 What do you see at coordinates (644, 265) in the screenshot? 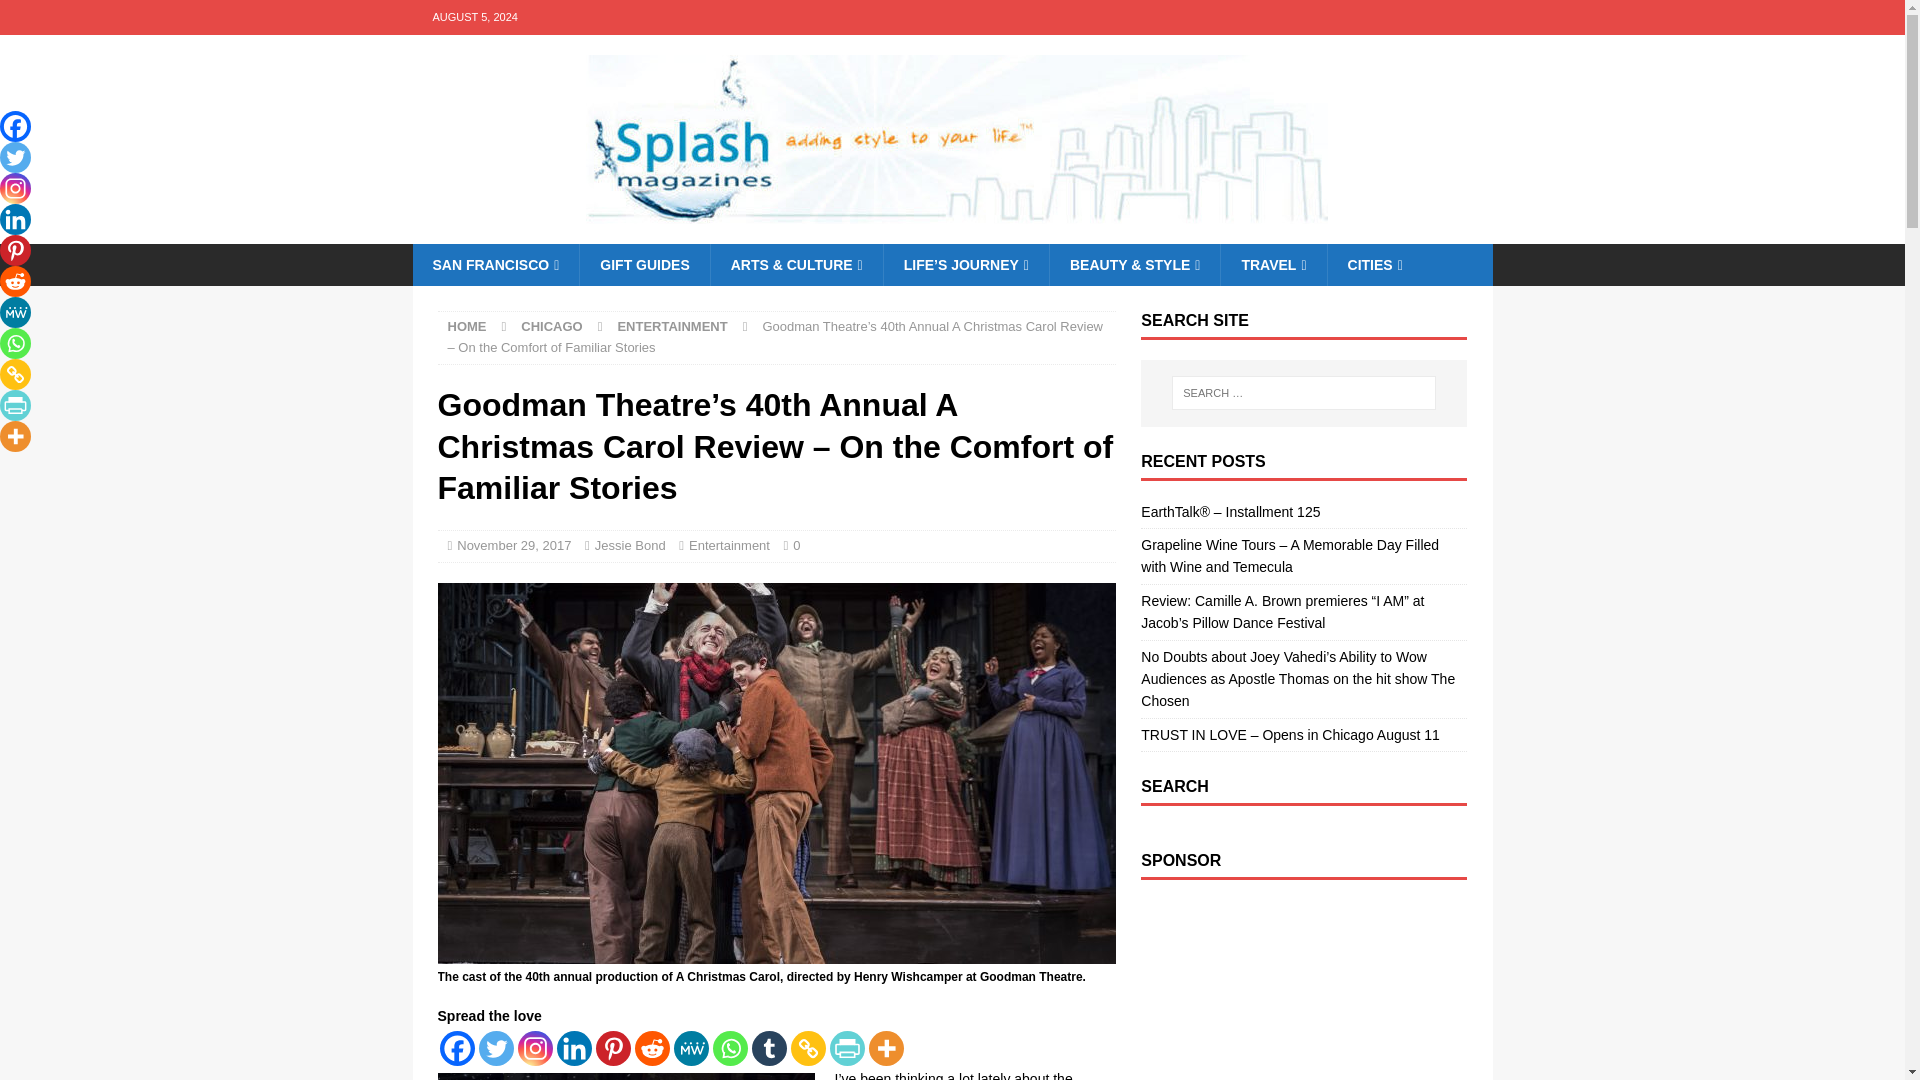
I see `GIFT GUIDES` at bounding box center [644, 265].